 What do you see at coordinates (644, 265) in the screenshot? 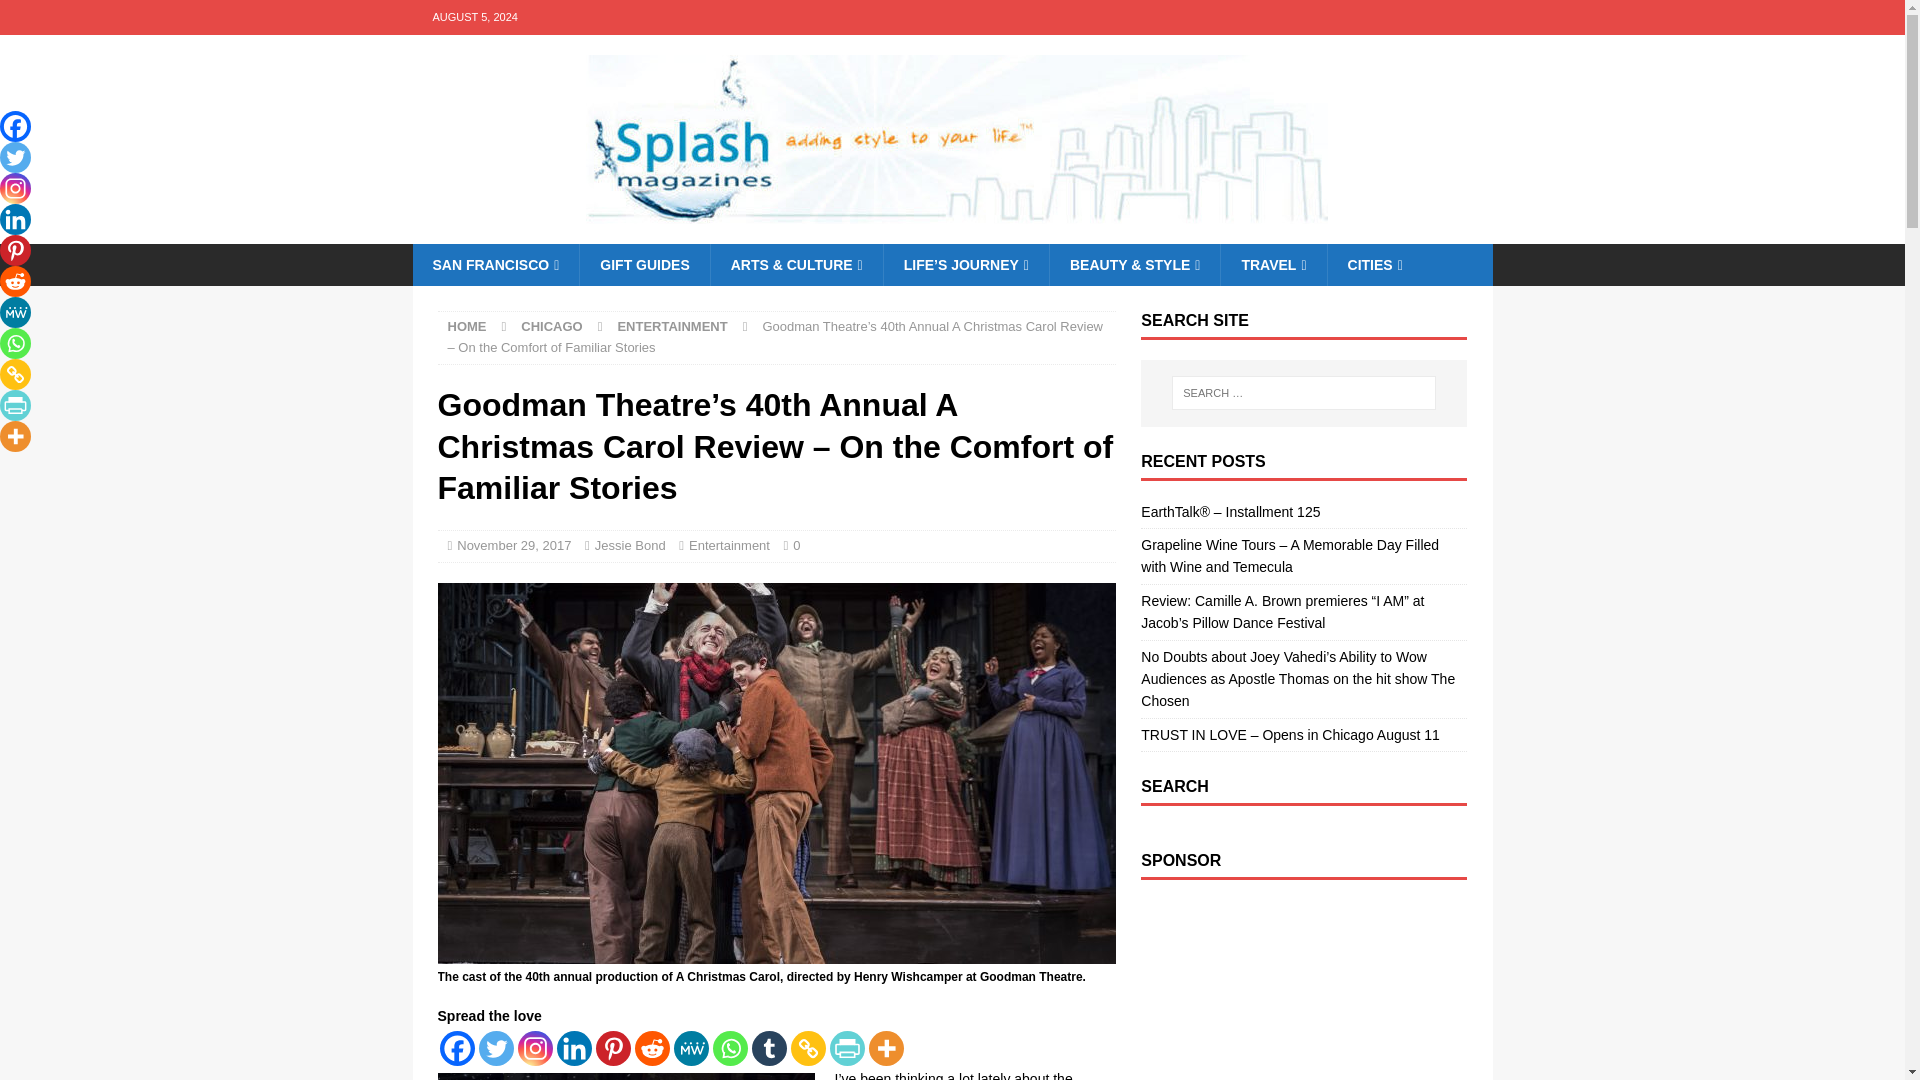
I see `GIFT GUIDES` at bounding box center [644, 265].